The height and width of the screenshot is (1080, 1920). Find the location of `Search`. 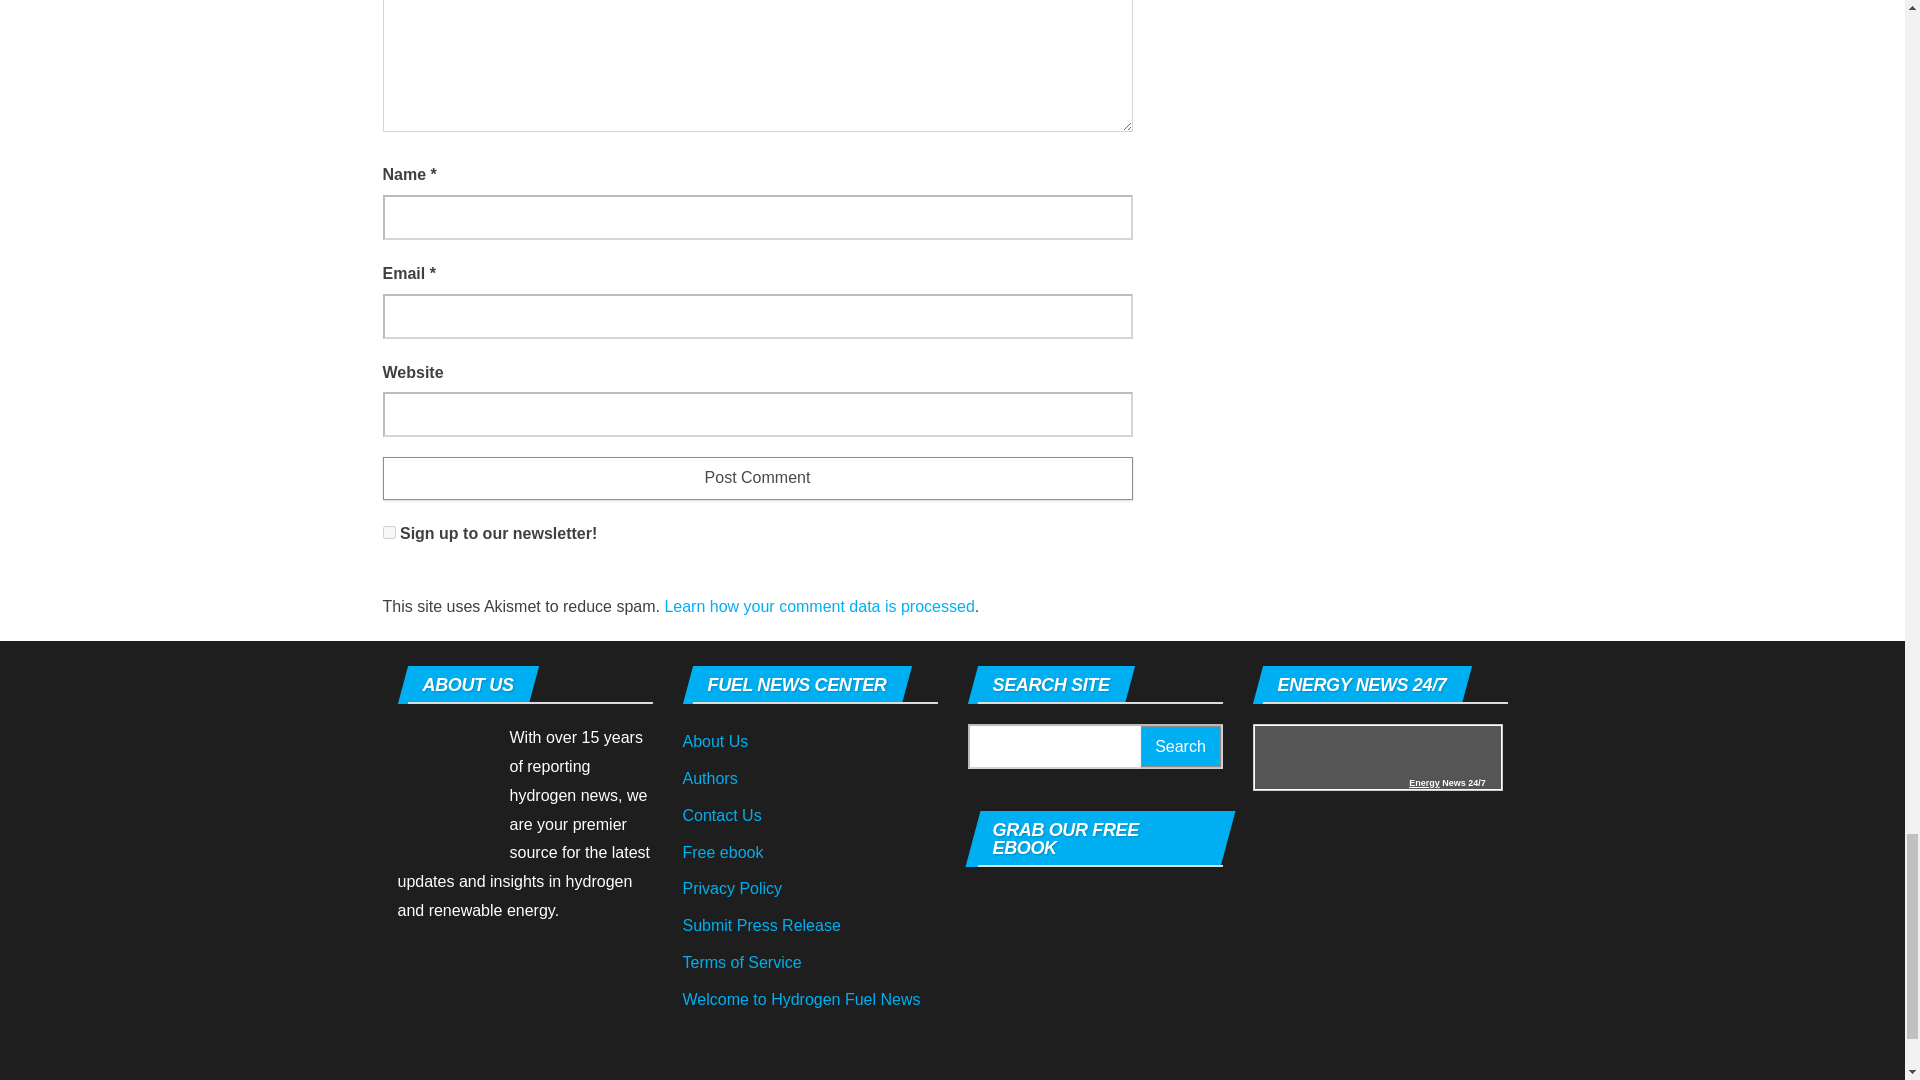

Search is located at coordinates (1180, 746).